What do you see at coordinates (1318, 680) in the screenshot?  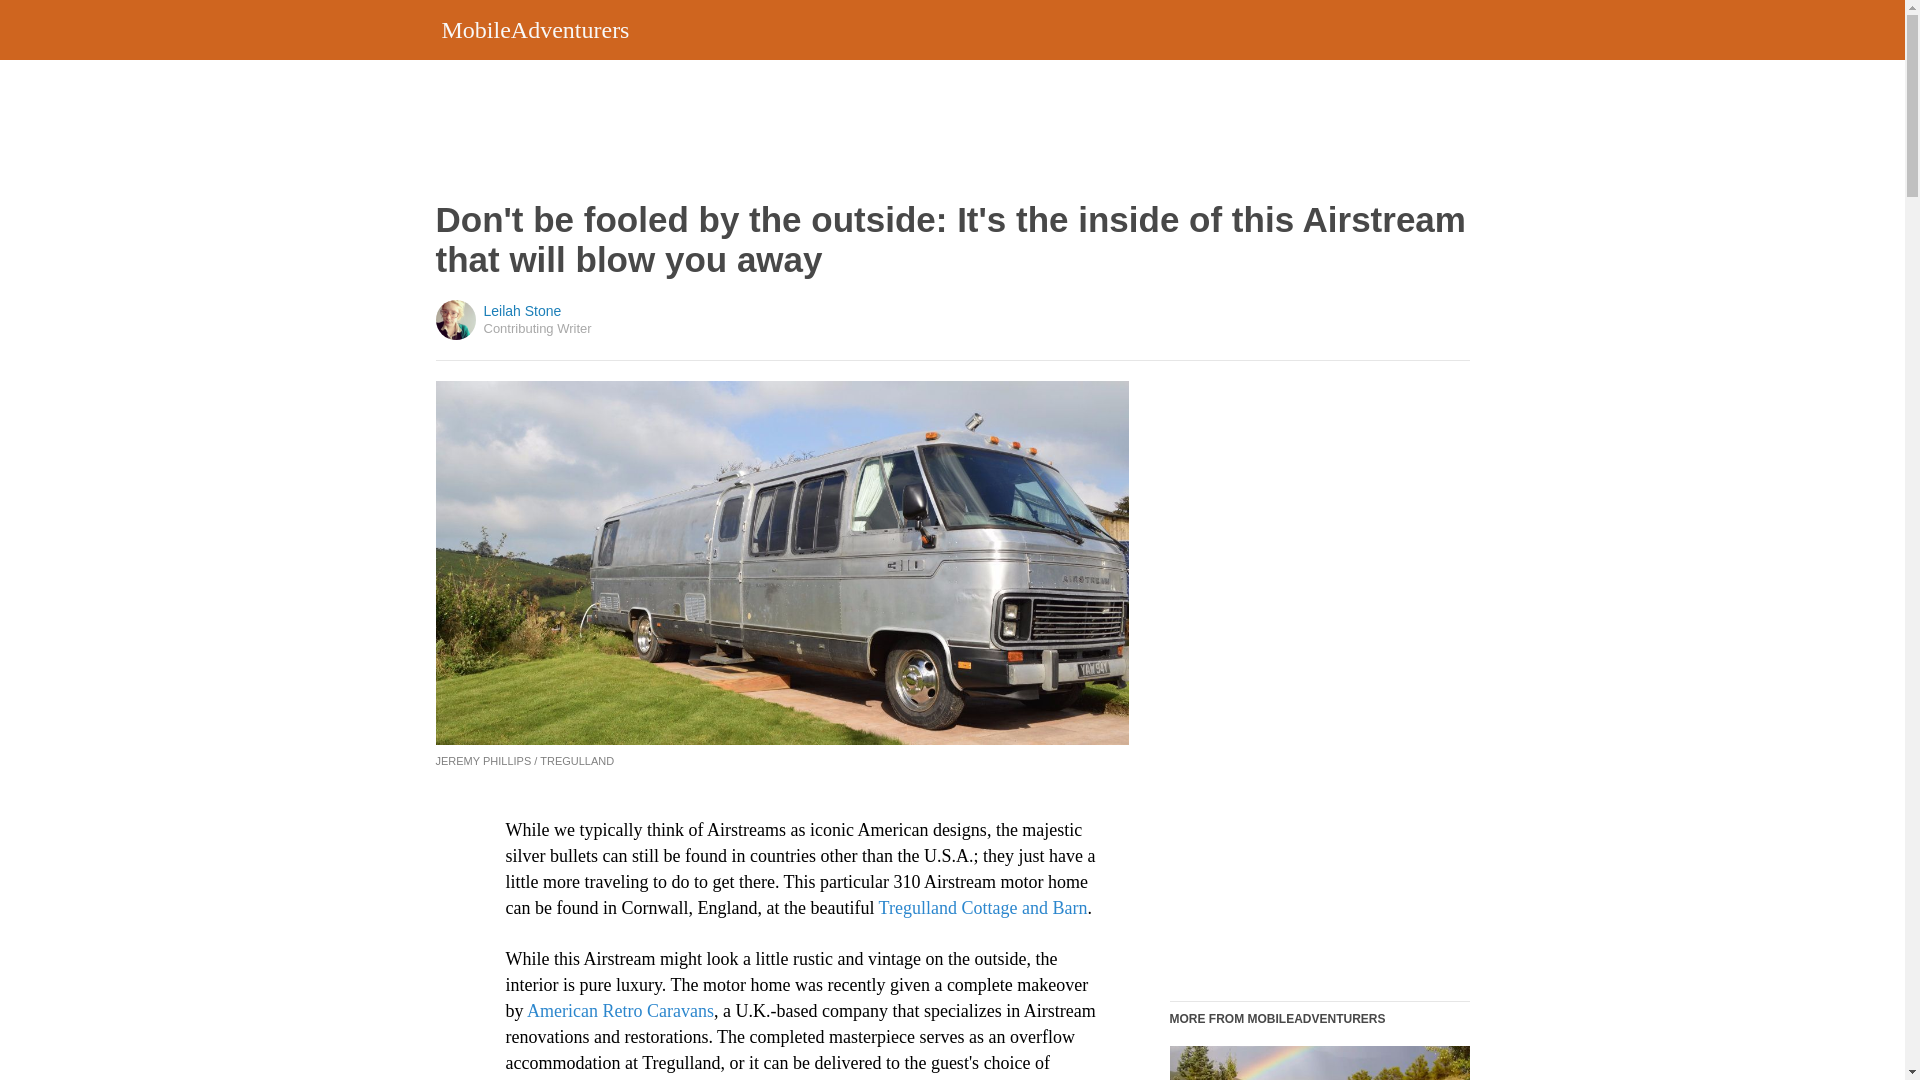 I see `Advertisement` at bounding box center [1318, 680].